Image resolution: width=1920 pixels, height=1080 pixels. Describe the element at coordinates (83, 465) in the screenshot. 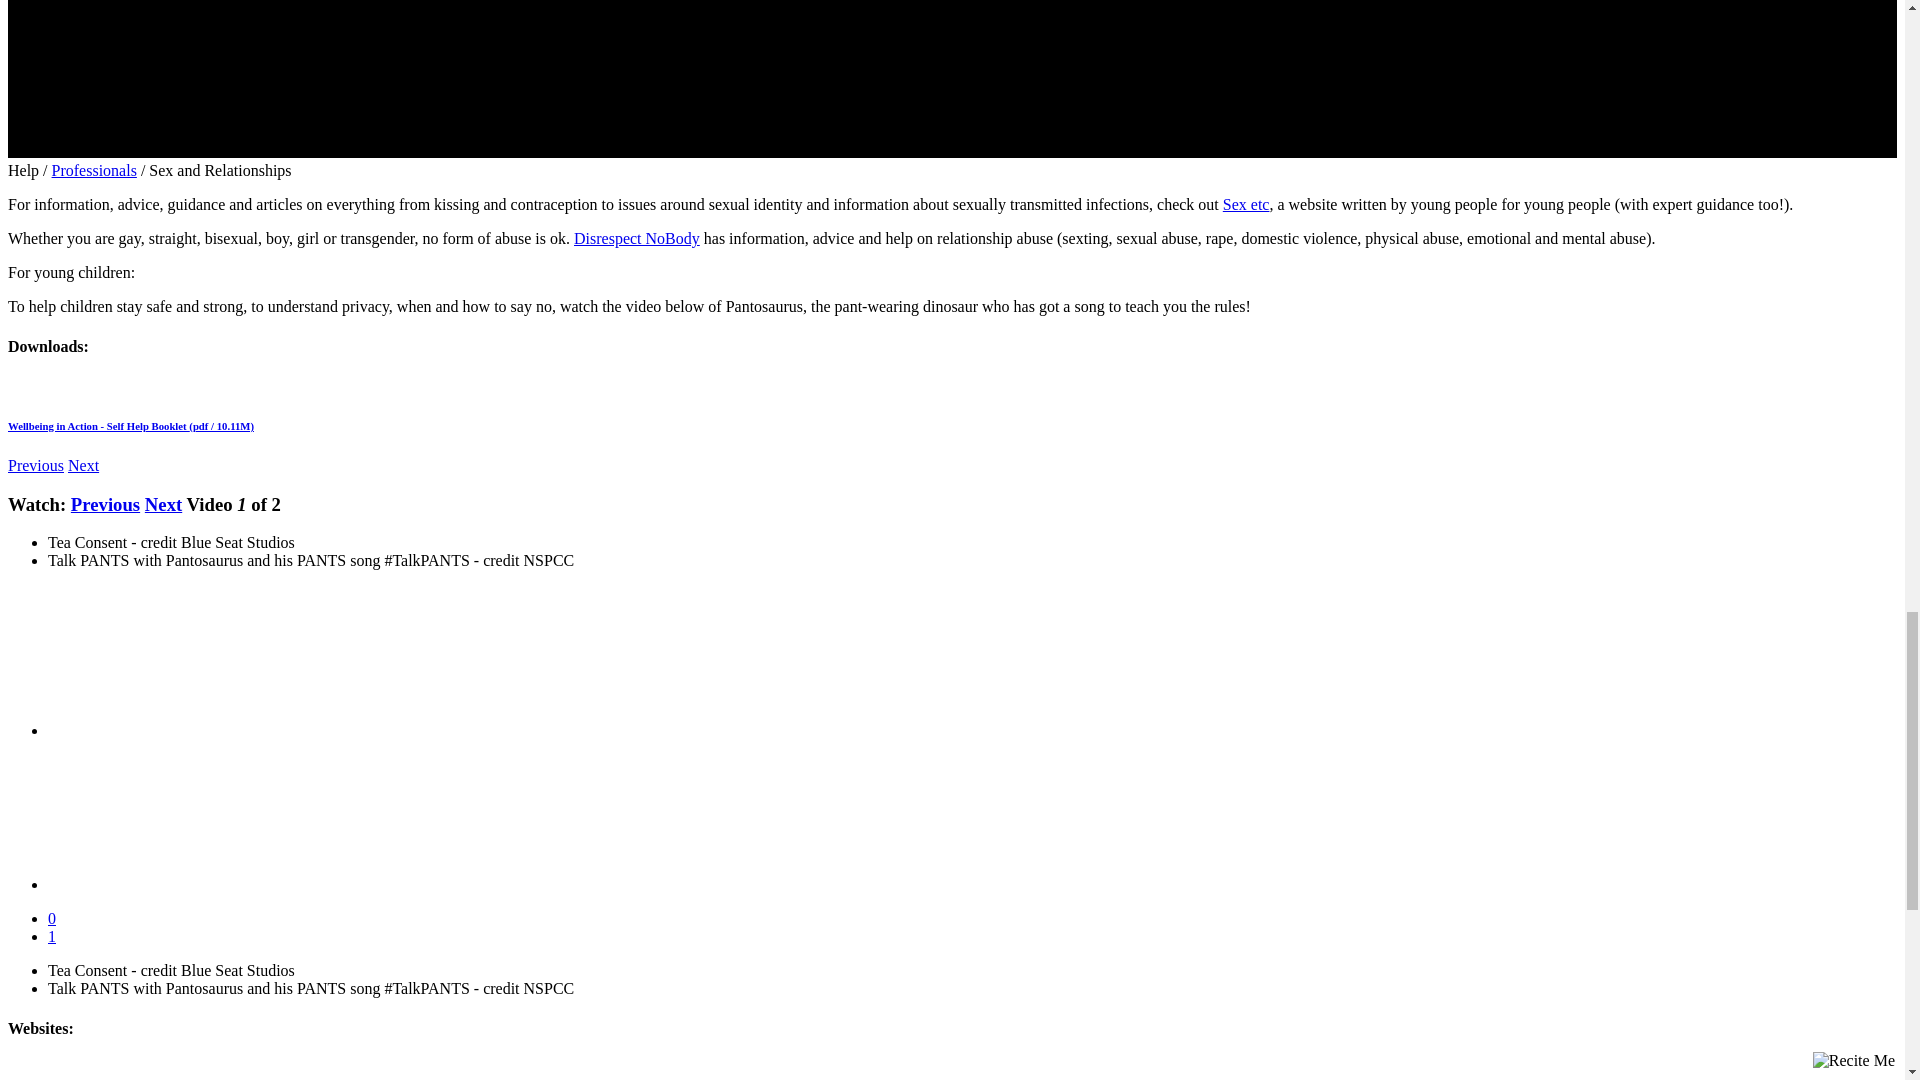

I see `Next` at that location.